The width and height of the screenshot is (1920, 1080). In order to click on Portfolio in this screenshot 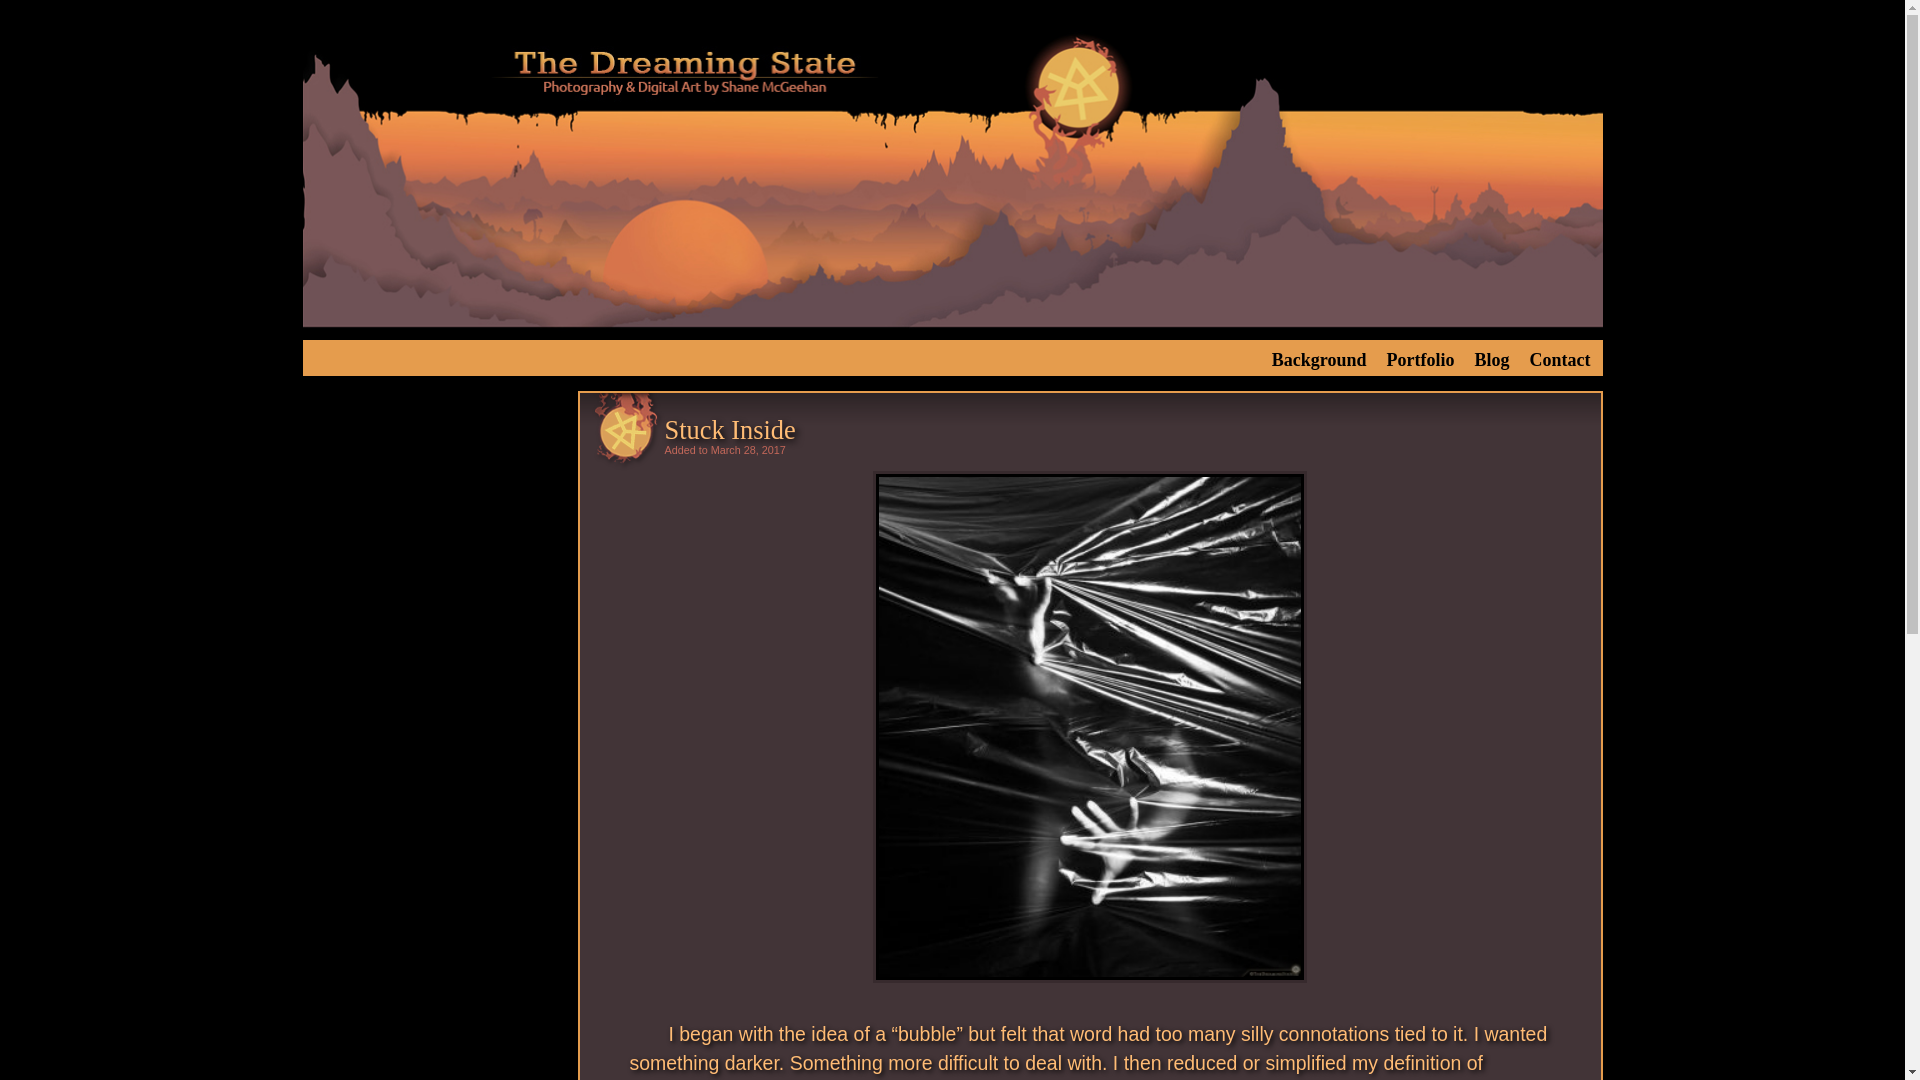, I will do `click(1420, 358)`.